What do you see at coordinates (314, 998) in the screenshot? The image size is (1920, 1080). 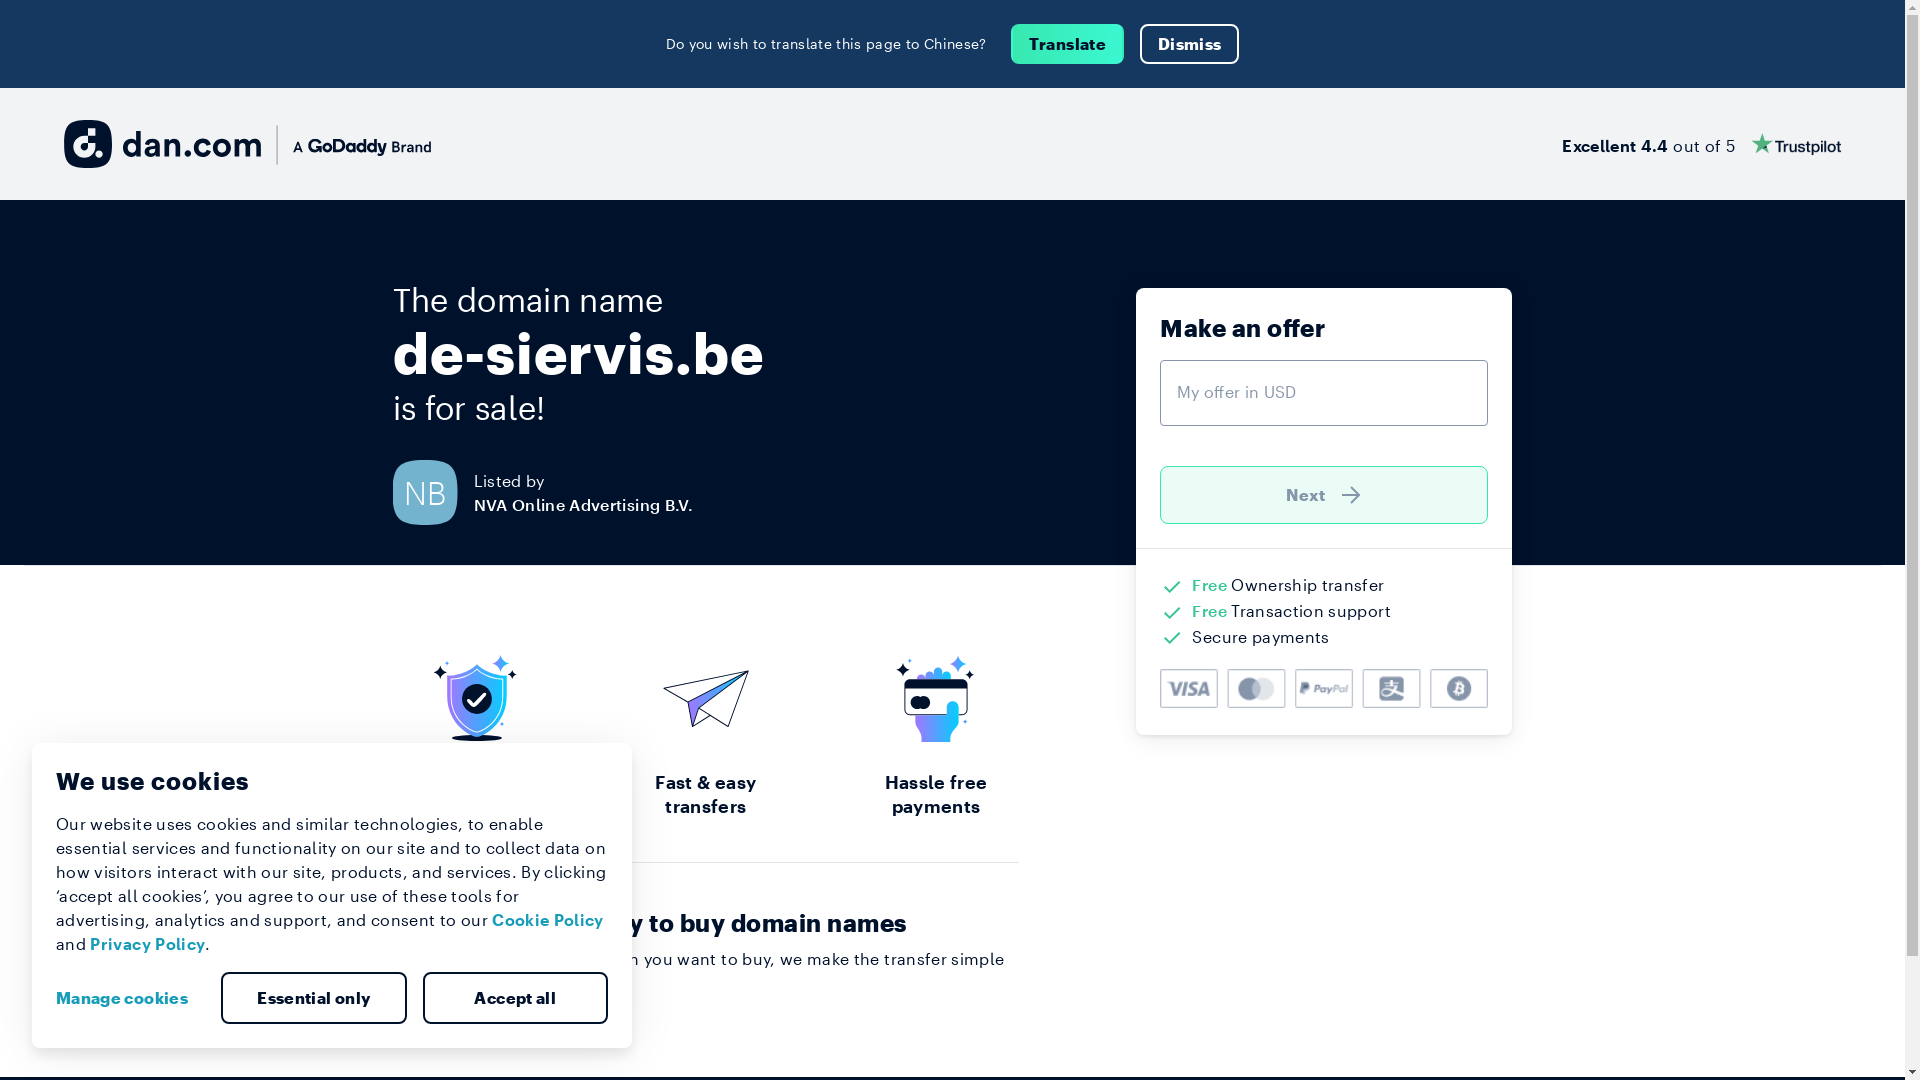 I see `Essential only` at bounding box center [314, 998].